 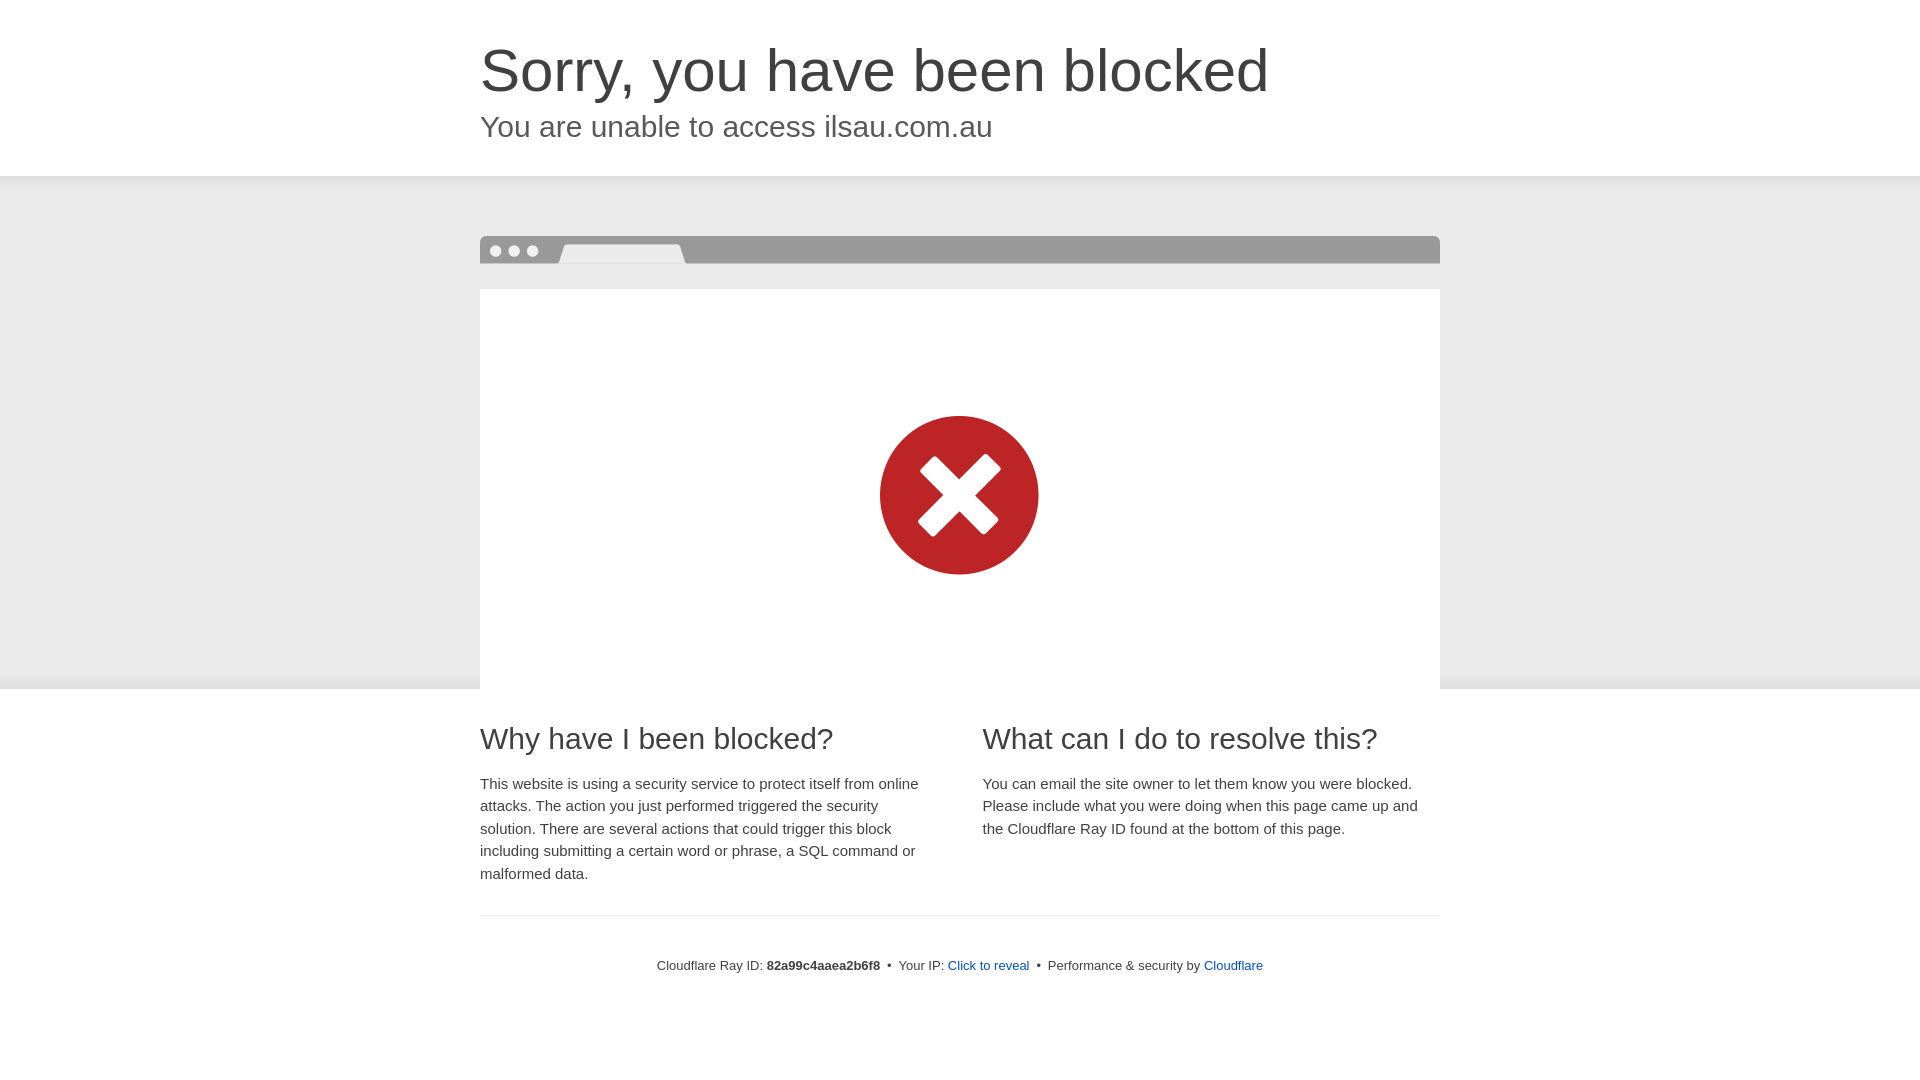 I want to click on Click to reveal, so click(x=989, y=966).